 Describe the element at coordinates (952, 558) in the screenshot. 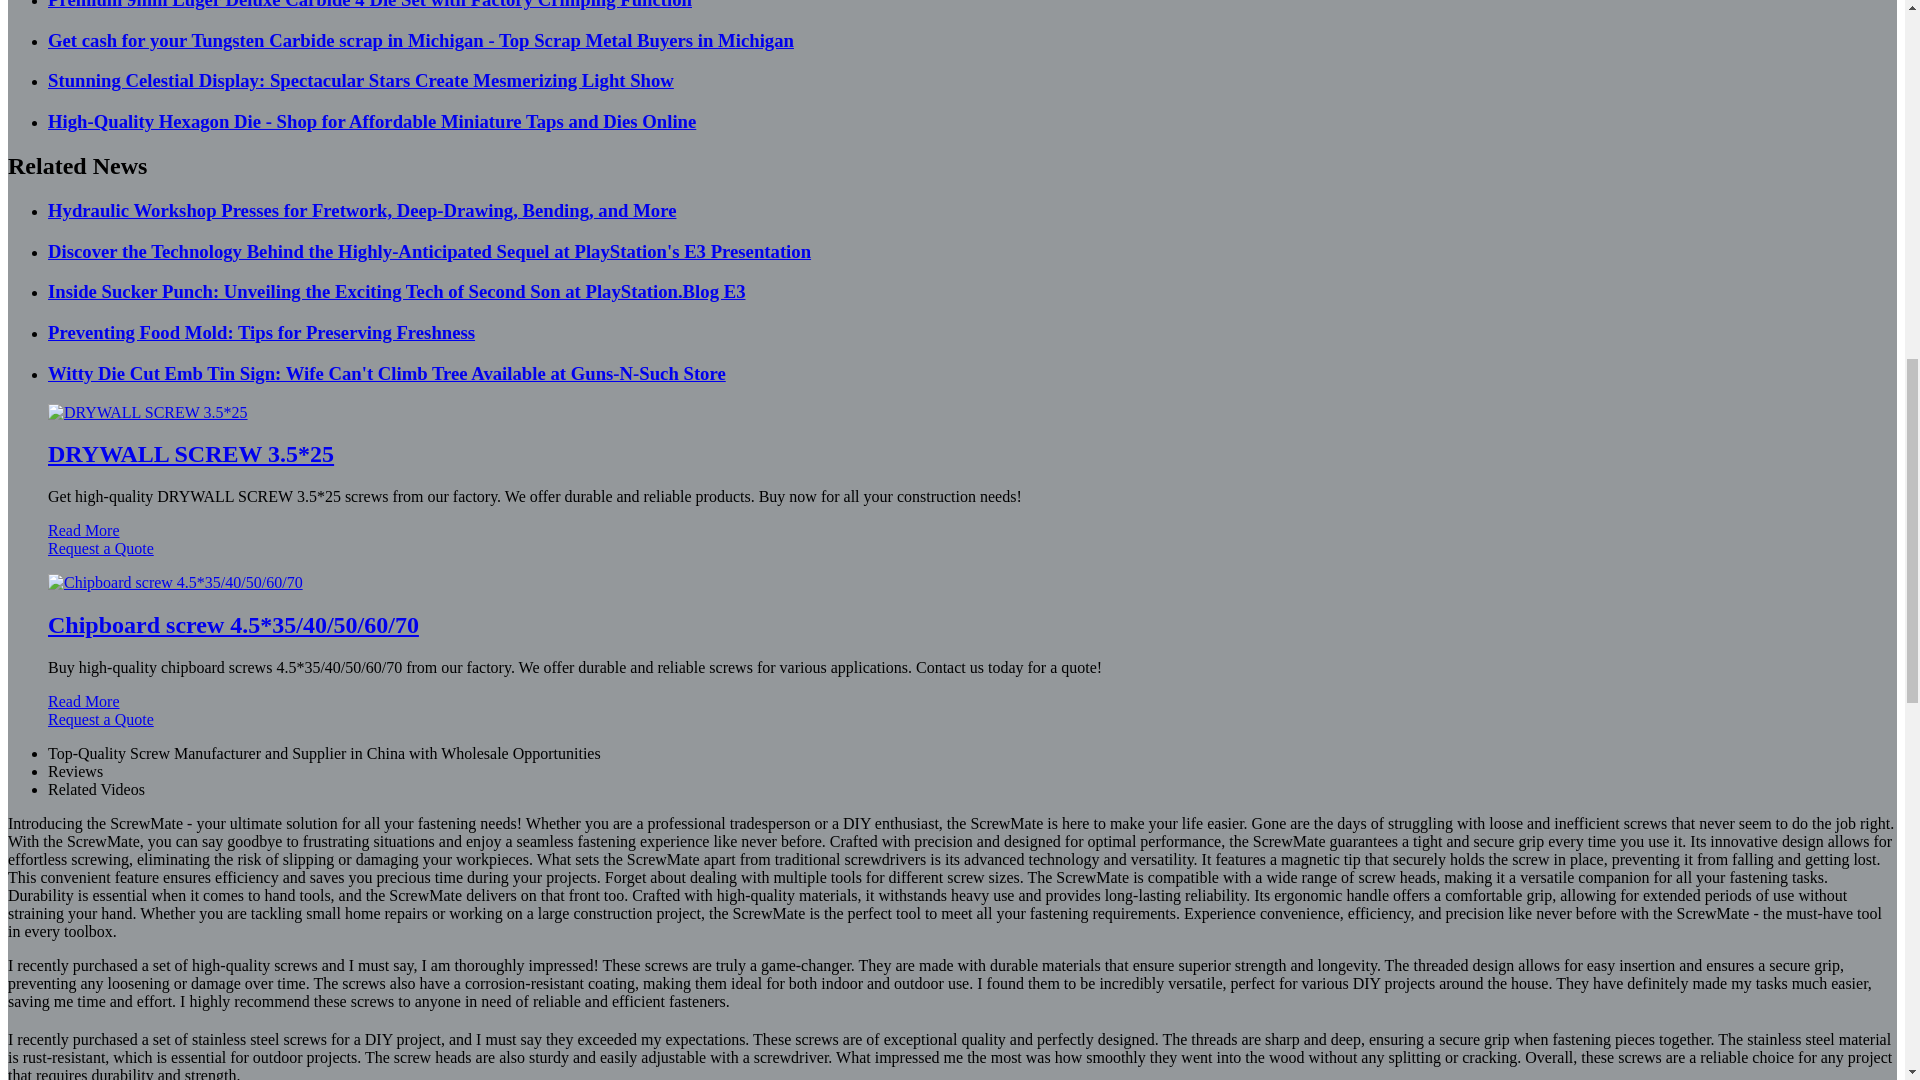

I see `Request a Quote` at that location.